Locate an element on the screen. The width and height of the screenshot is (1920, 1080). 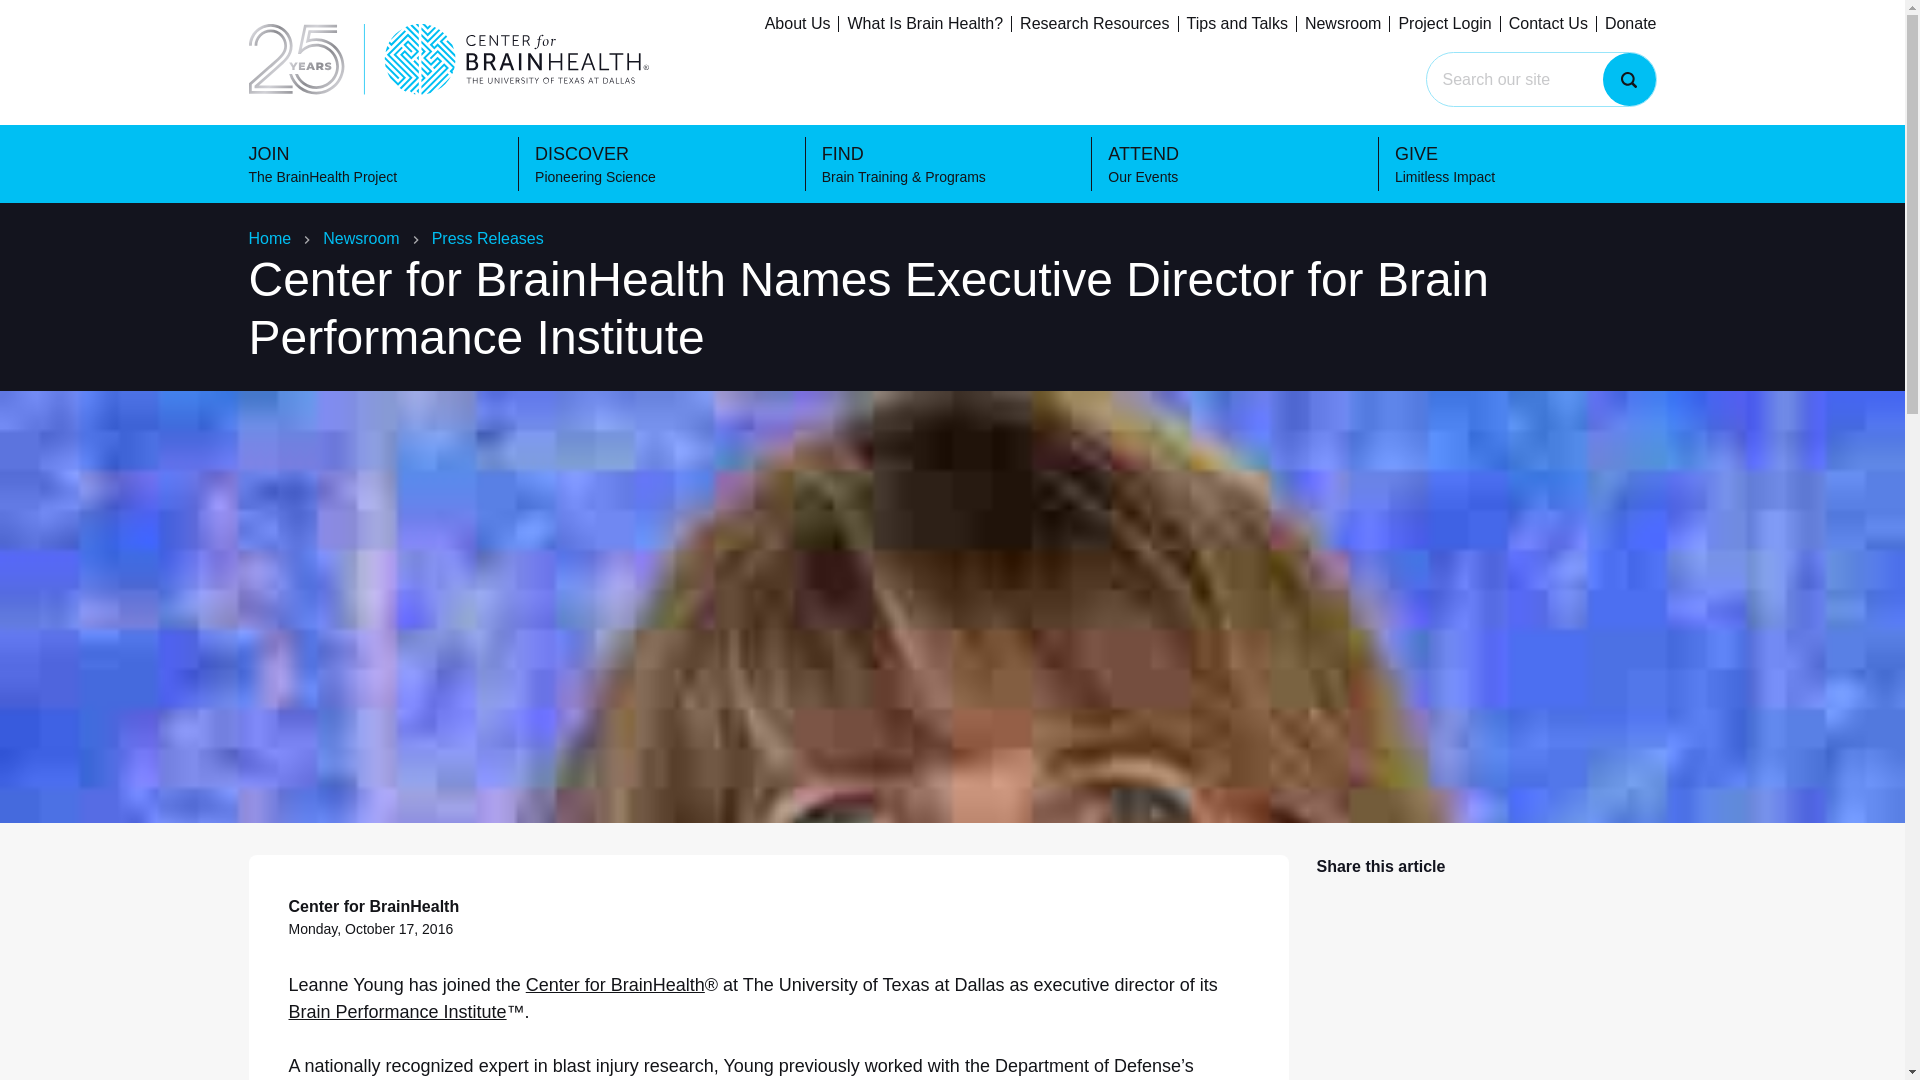
Project Login is located at coordinates (1526, 164).